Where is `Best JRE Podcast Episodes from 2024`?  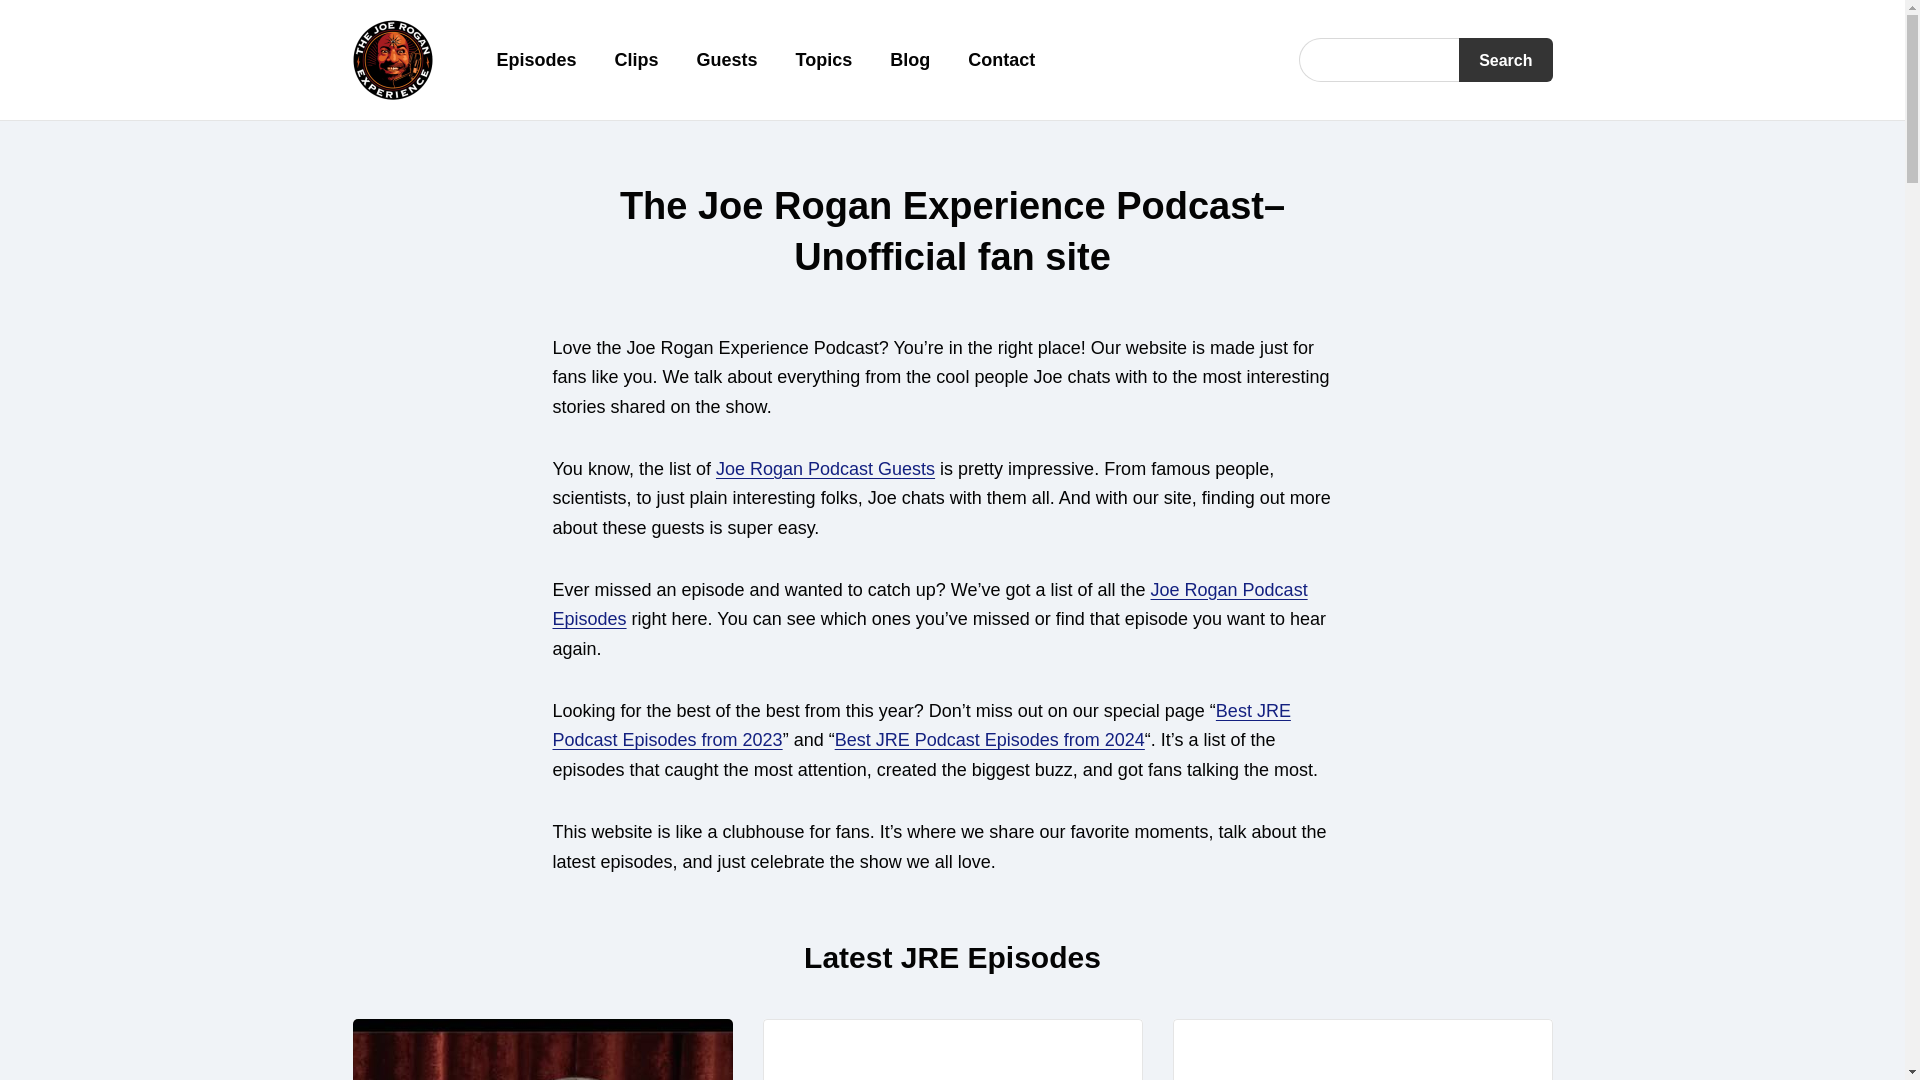 Best JRE Podcast Episodes from 2024 is located at coordinates (990, 740).